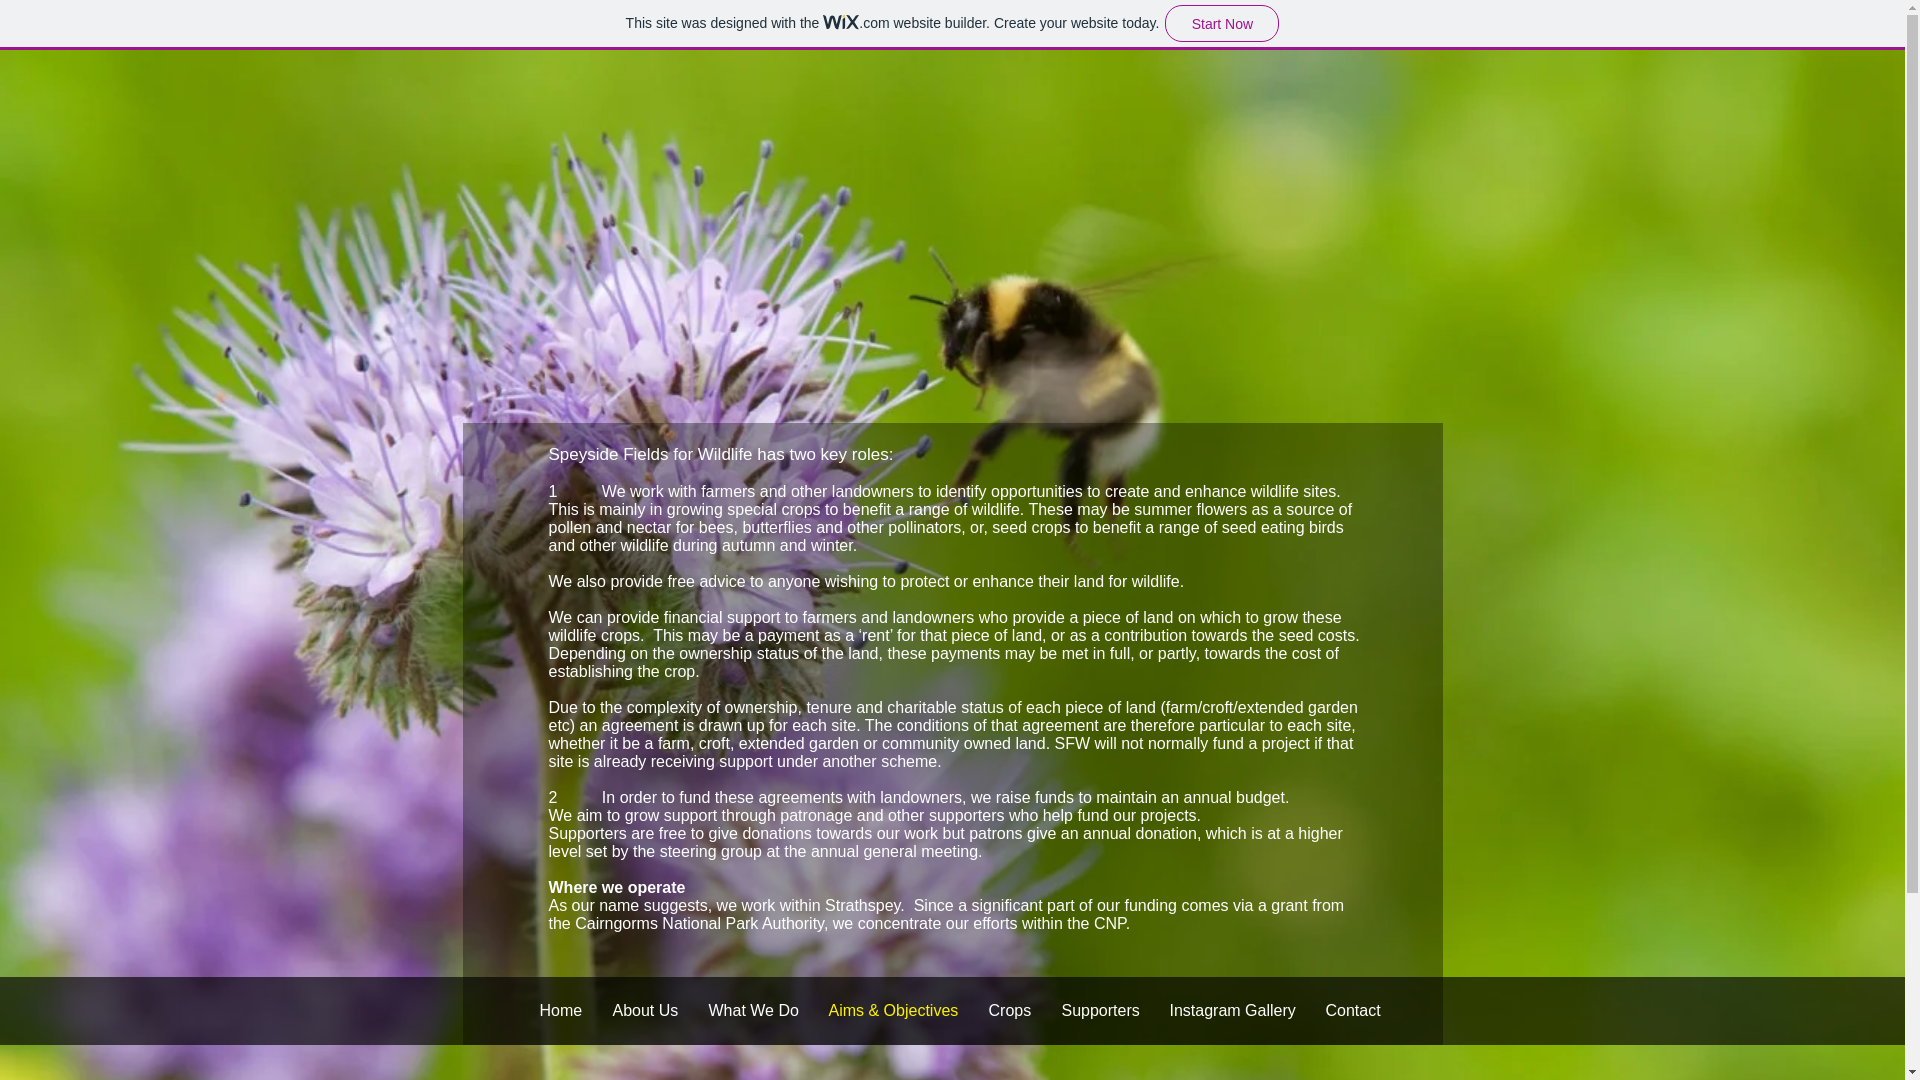  What do you see at coordinates (1010, 1010) in the screenshot?
I see `Crops` at bounding box center [1010, 1010].